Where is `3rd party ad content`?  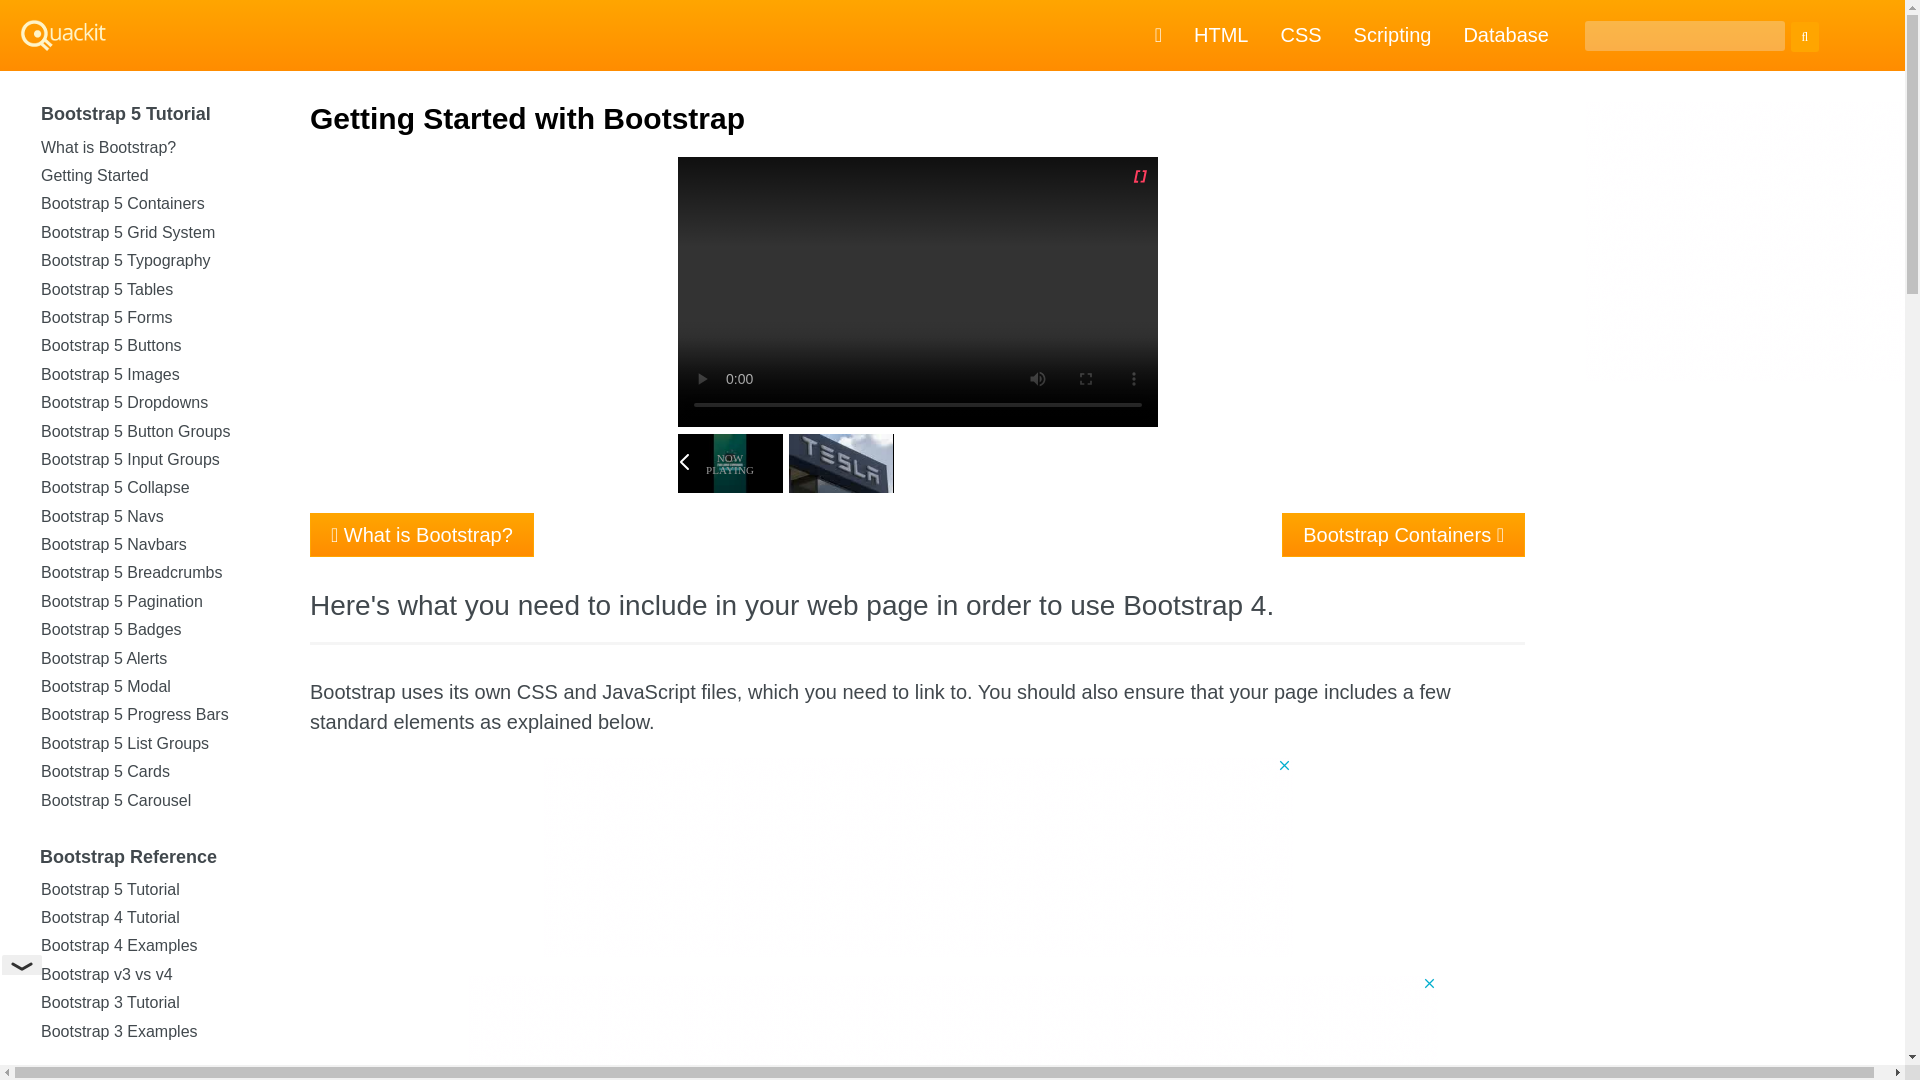 3rd party ad content is located at coordinates (953, 1020).